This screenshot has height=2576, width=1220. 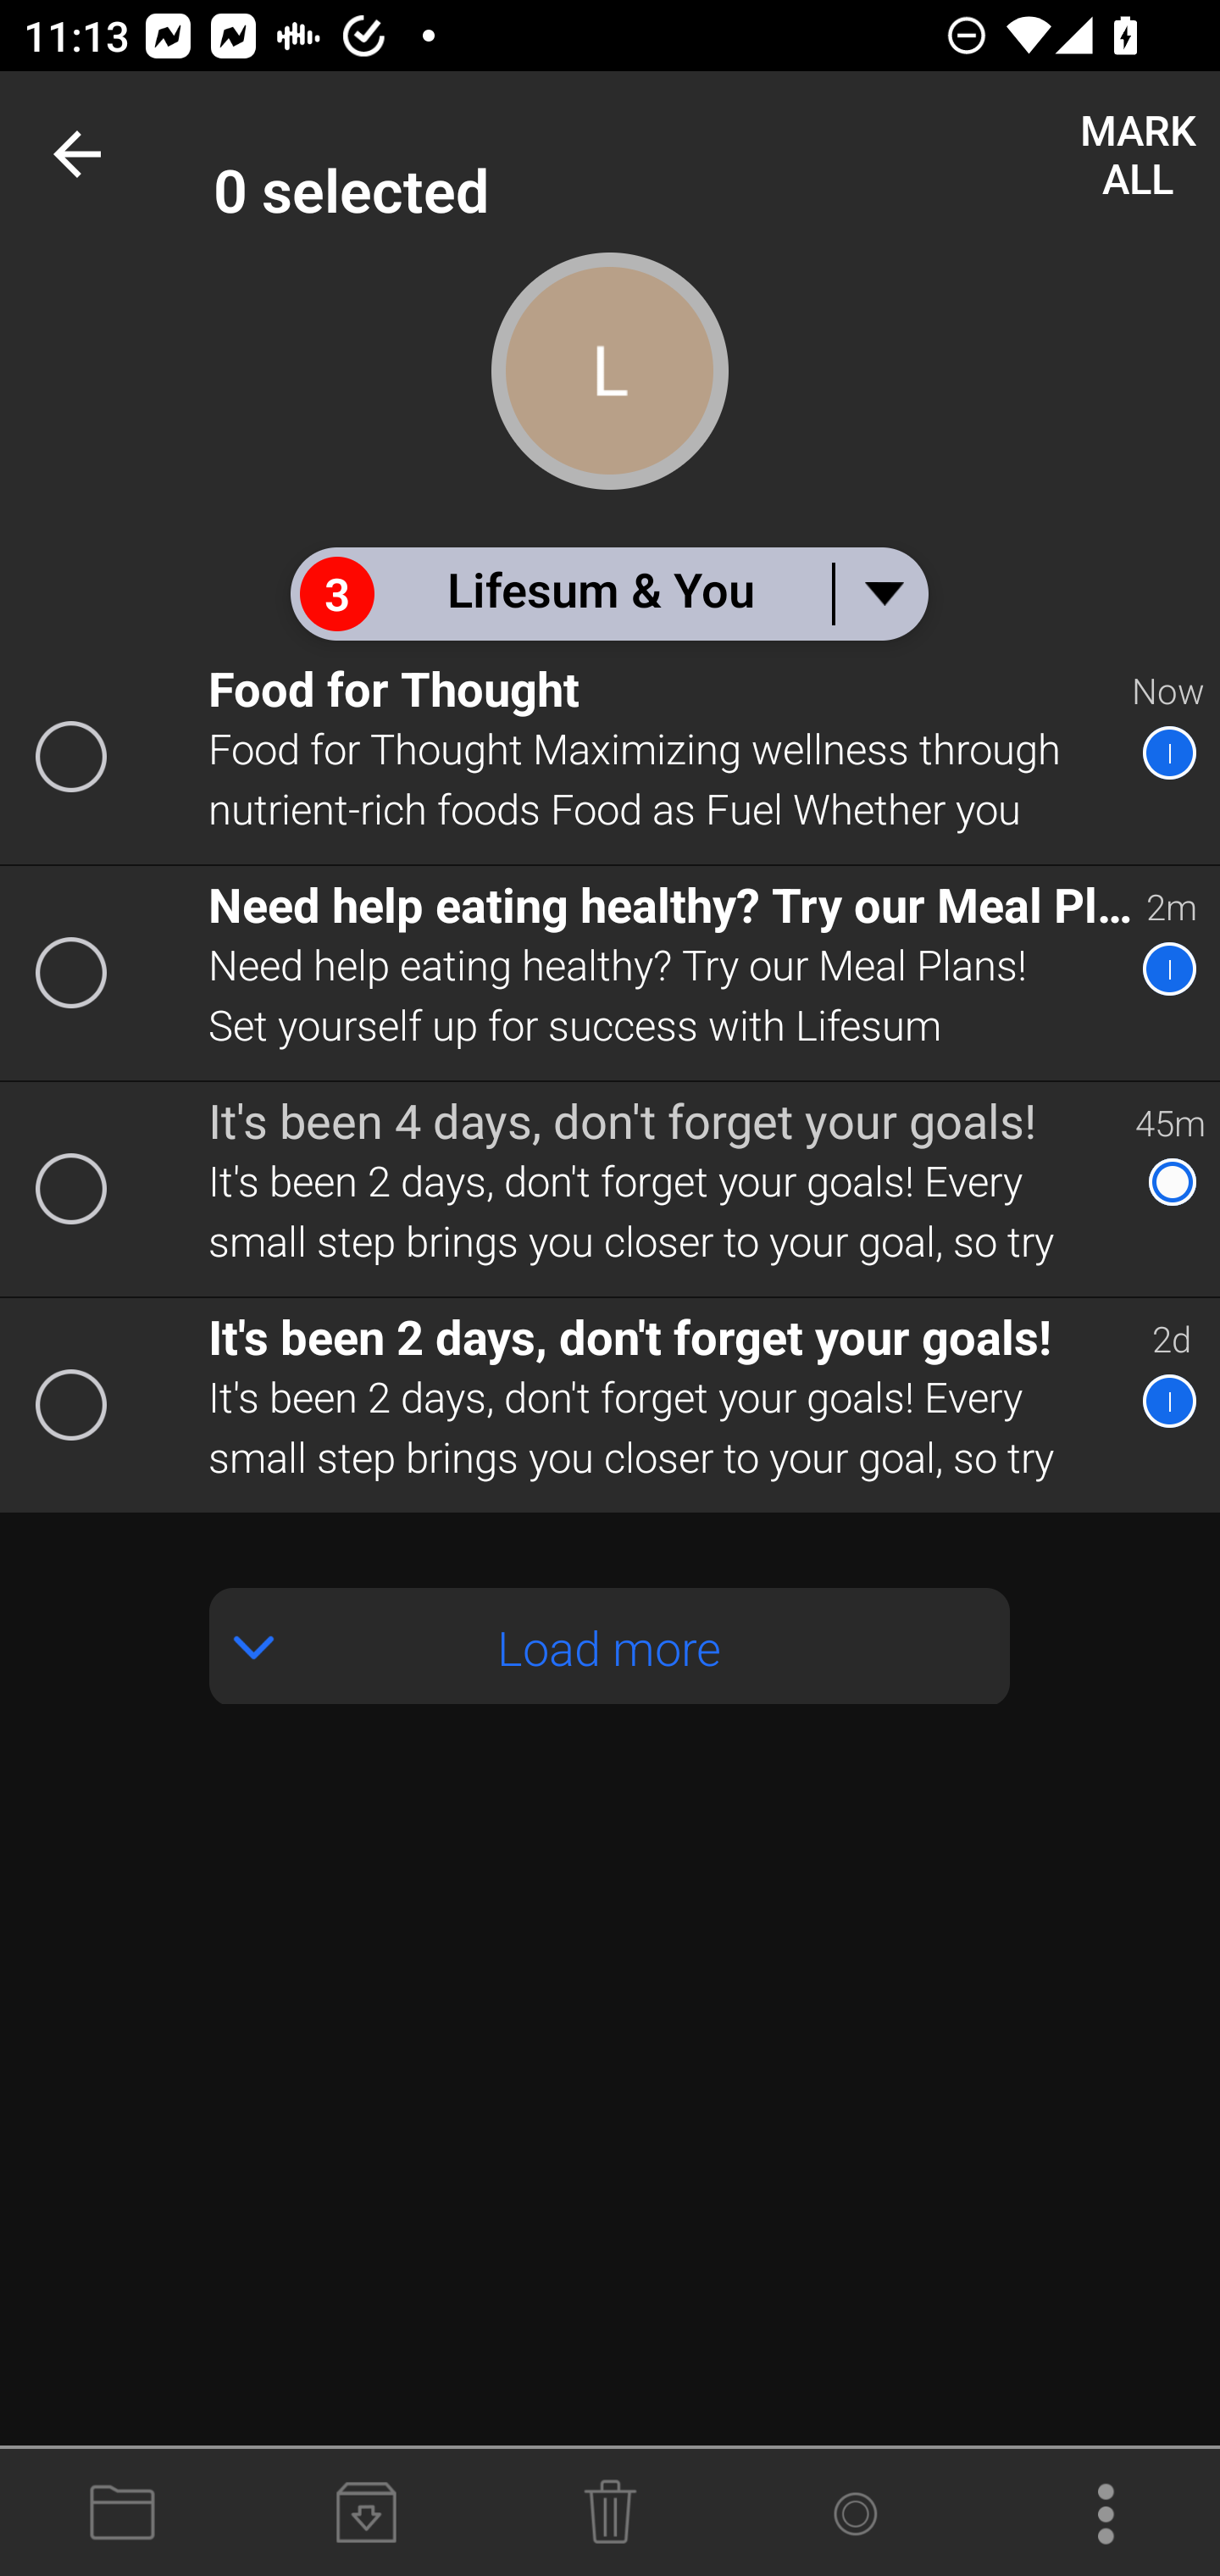 What do you see at coordinates (1137, 154) in the screenshot?
I see `MARK
ALL` at bounding box center [1137, 154].